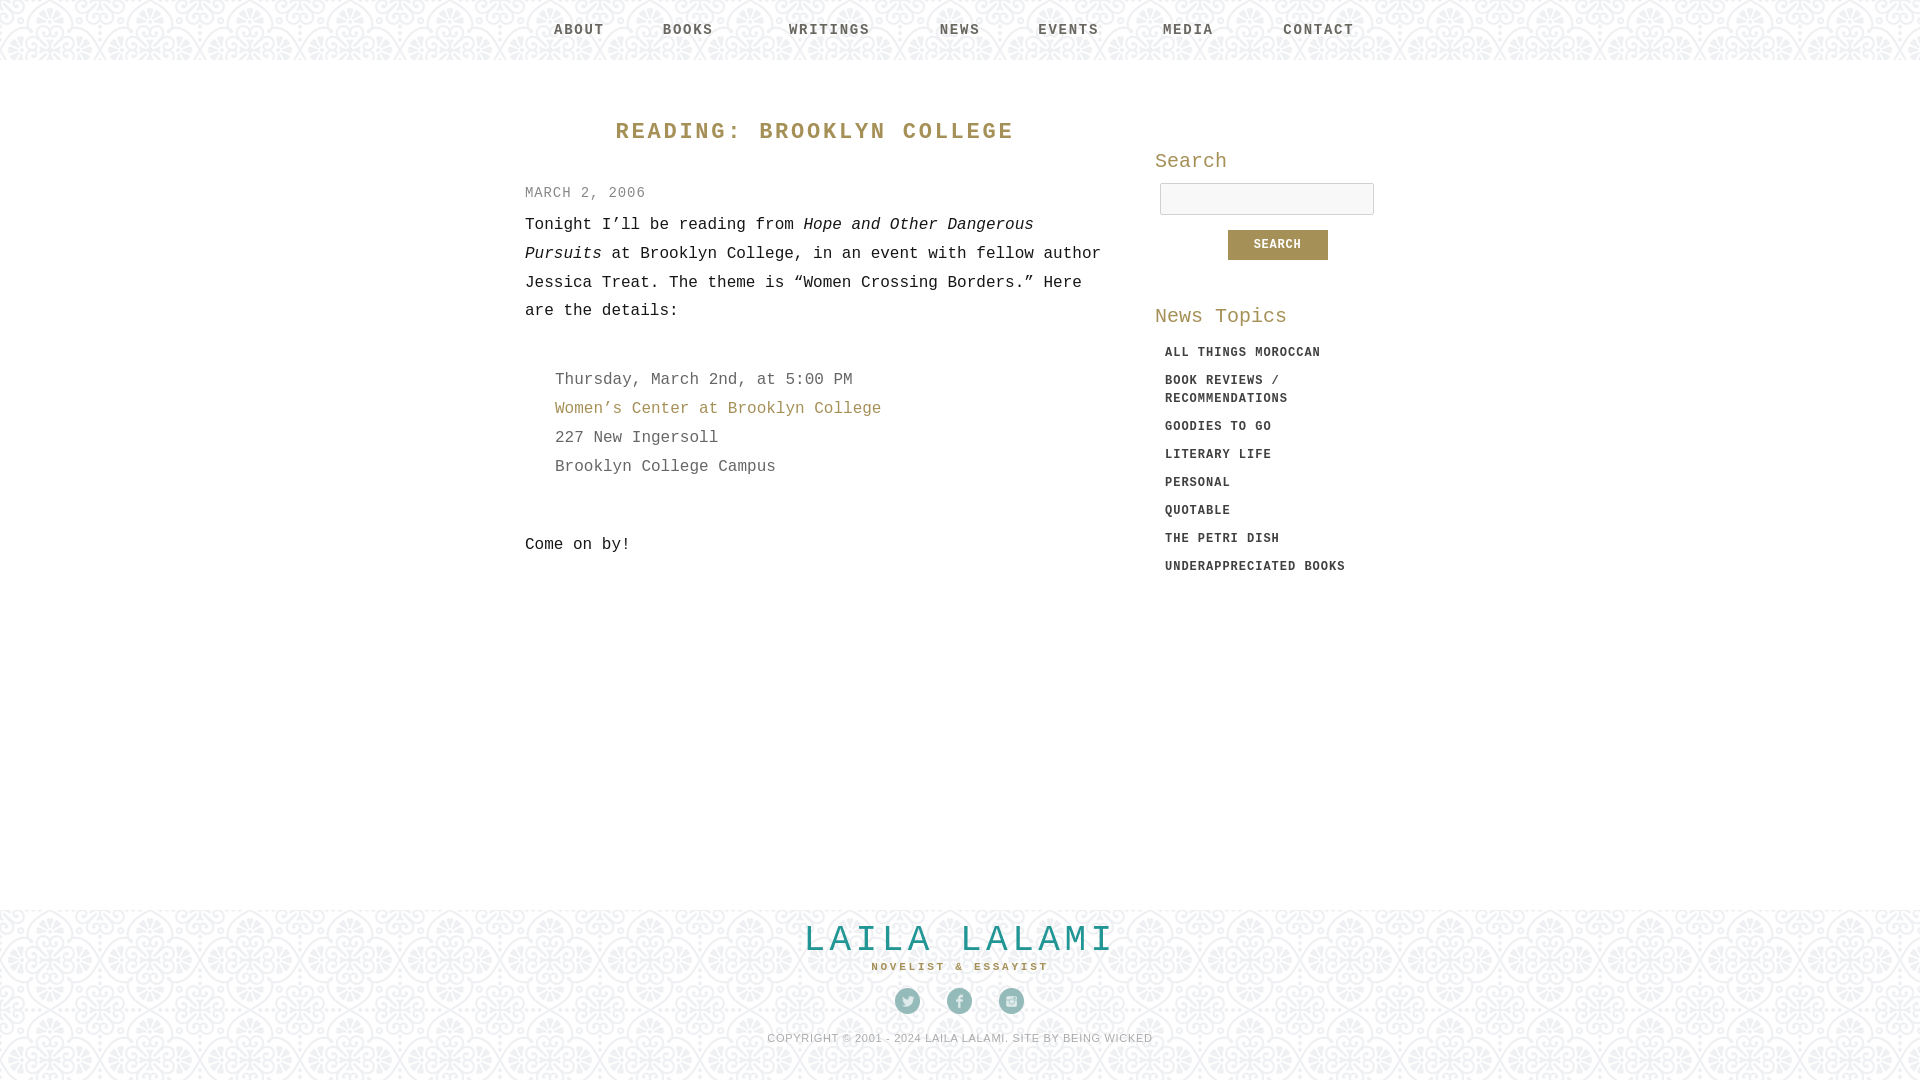  I want to click on PERSONAL, so click(1198, 483).